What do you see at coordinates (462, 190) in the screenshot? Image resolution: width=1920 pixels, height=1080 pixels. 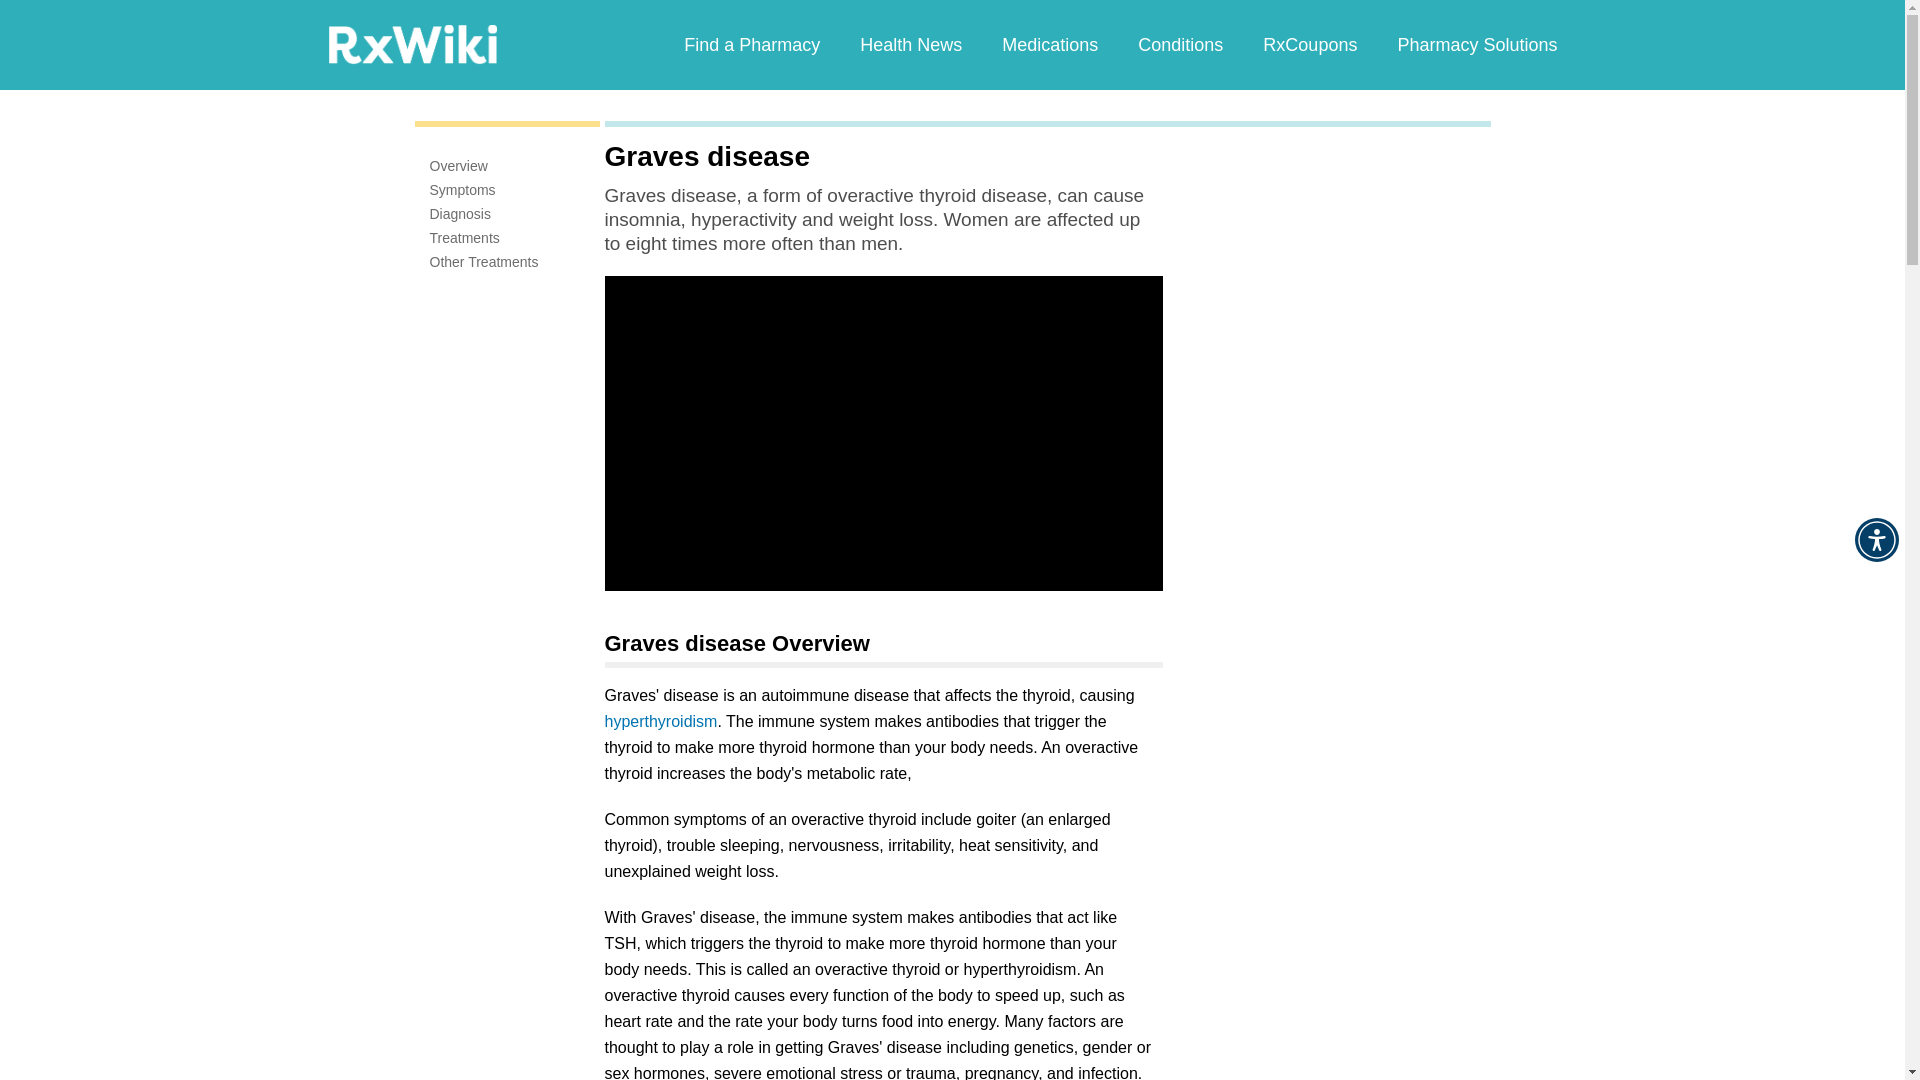 I see `Symptoms` at bounding box center [462, 190].